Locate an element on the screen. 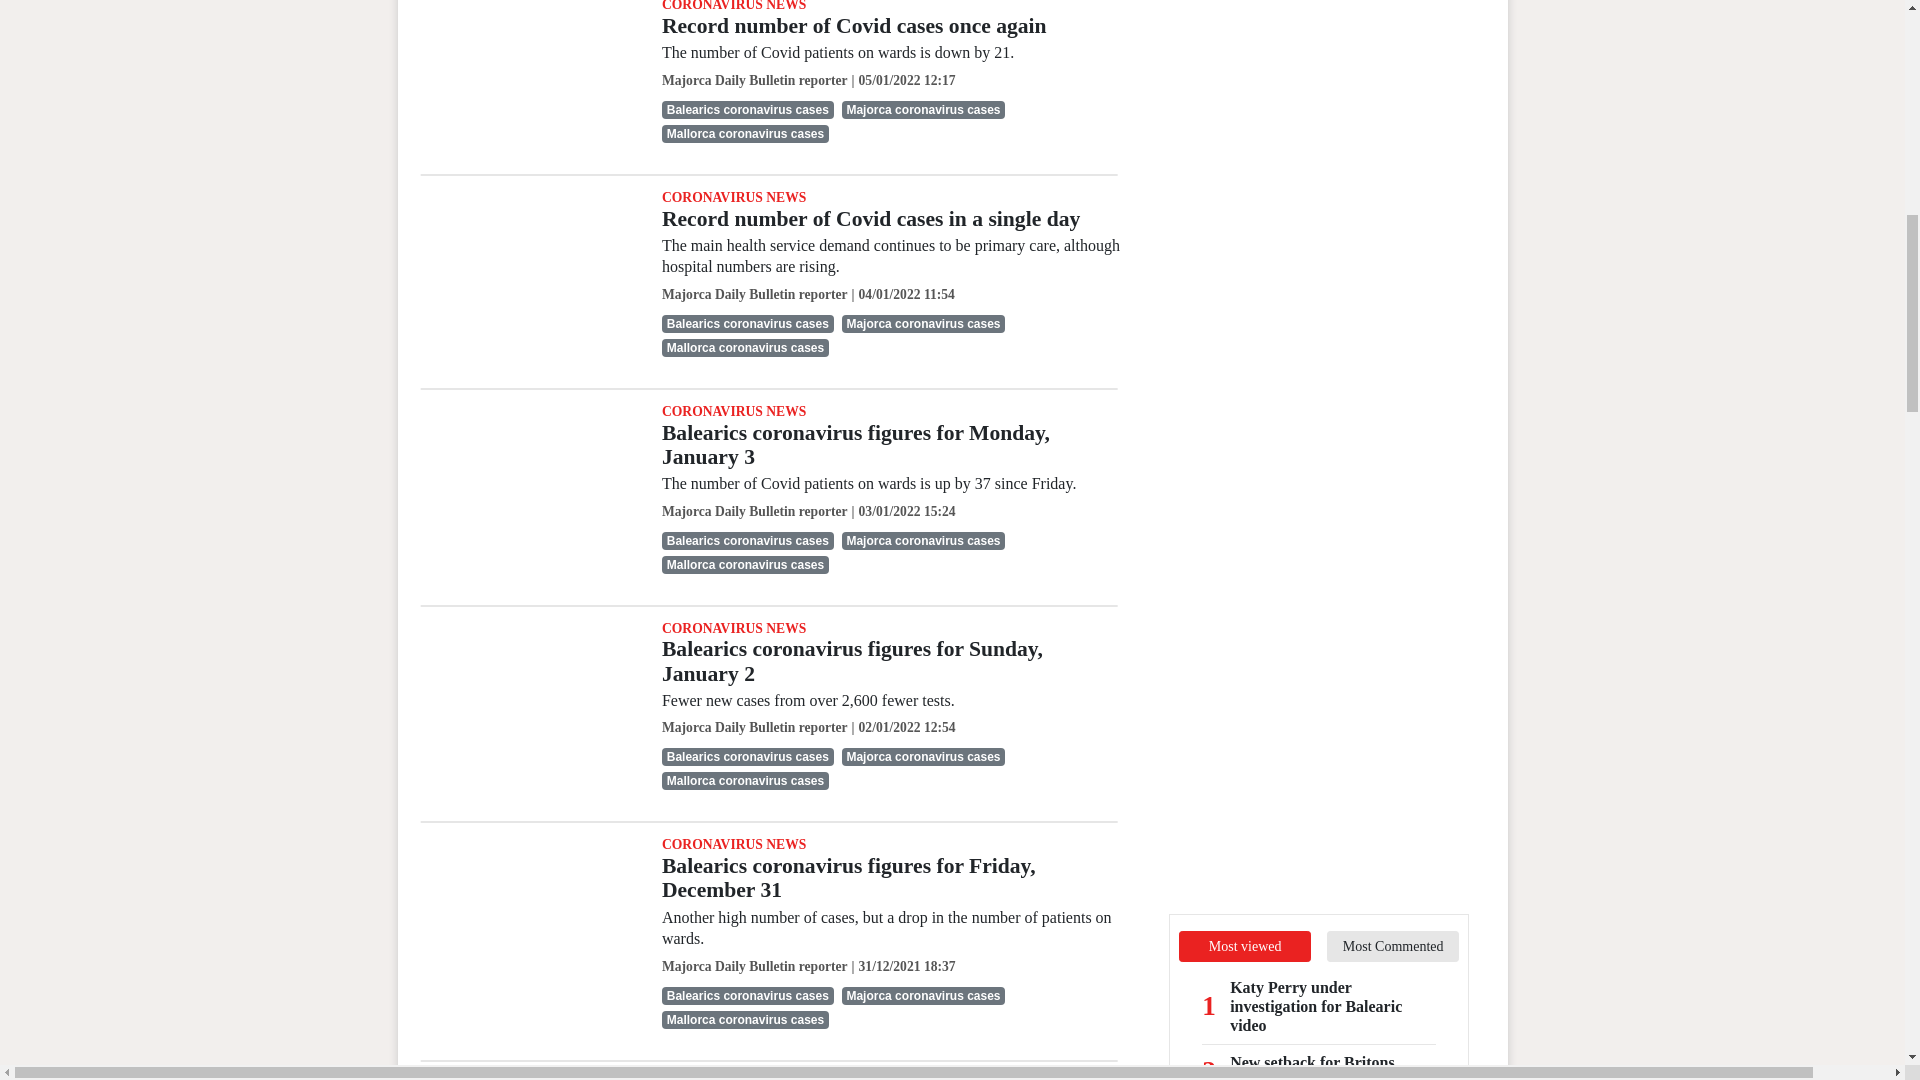 The height and width of the screenshot is (1080, 1920). Record number of Covid cases in a single day is located at coordinates (870, 219).